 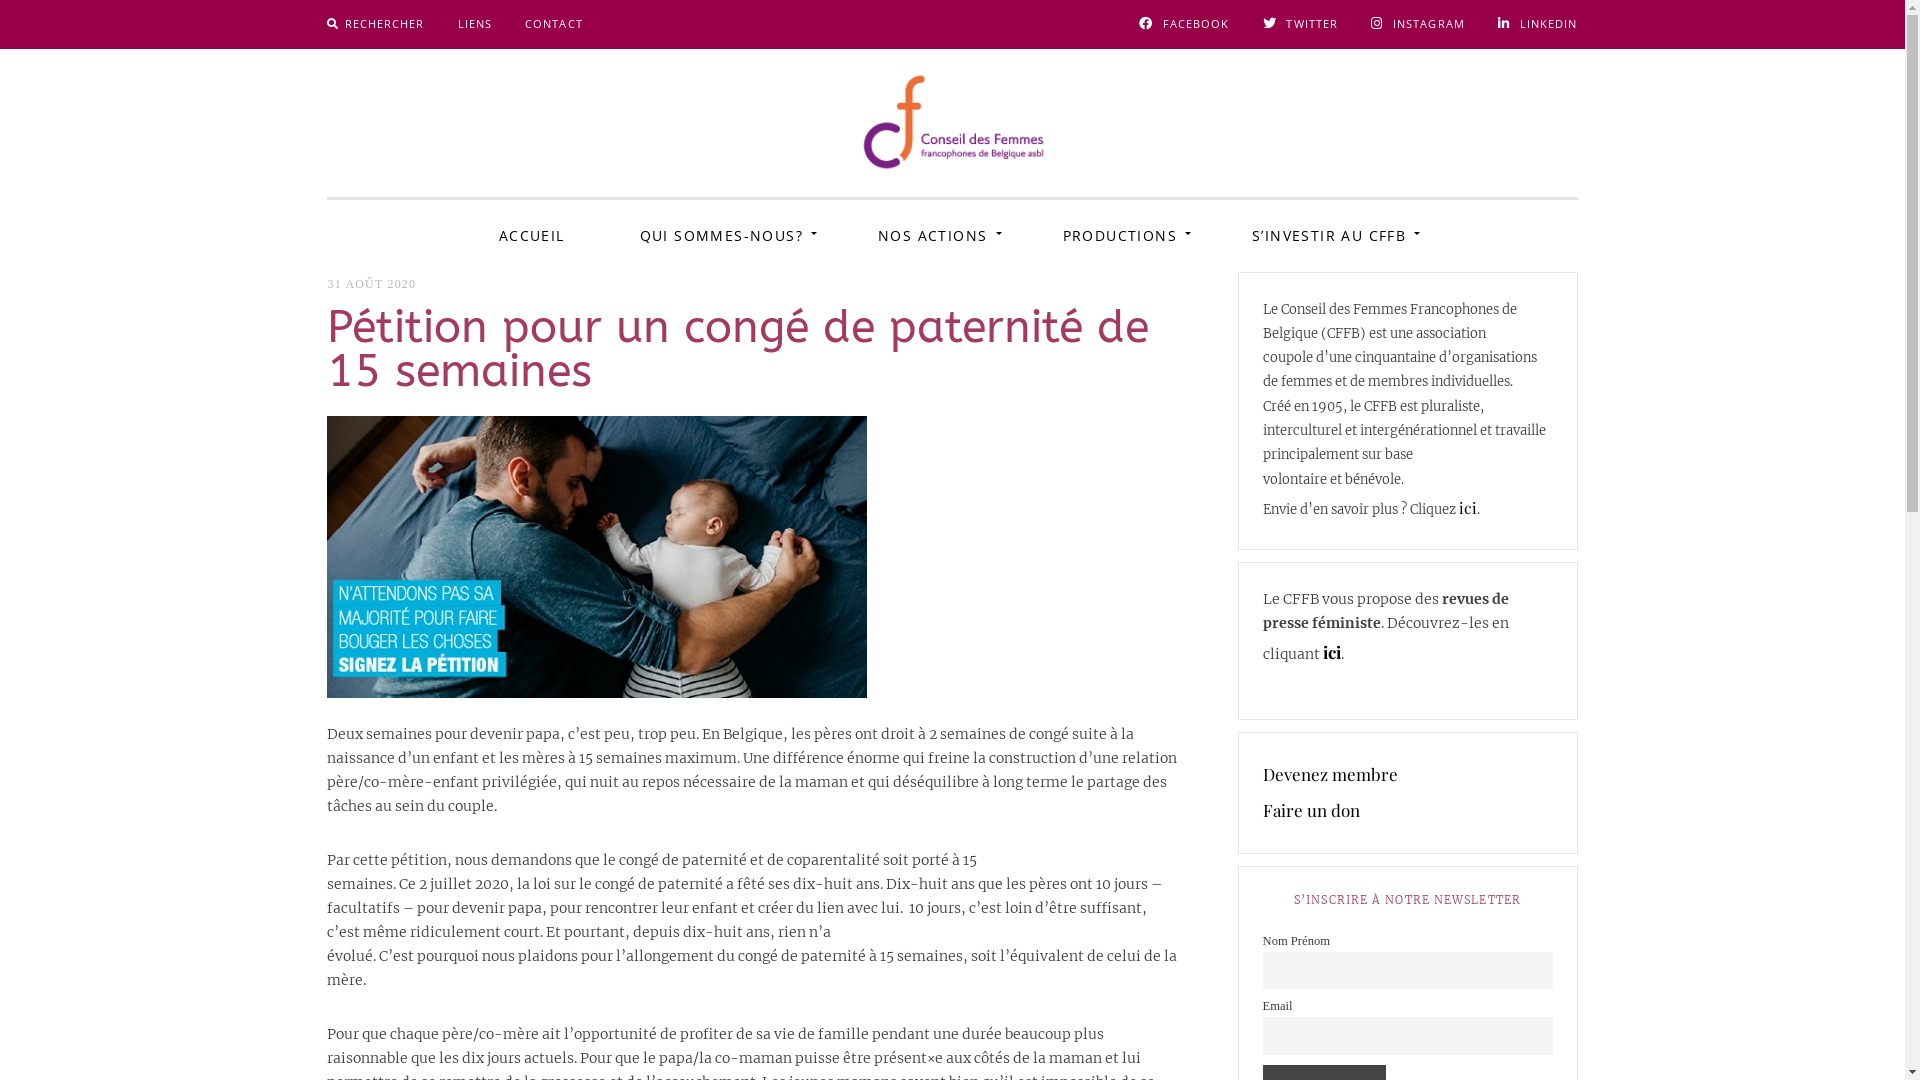 I want to click on CFFB, so click(x=1018, y=228).